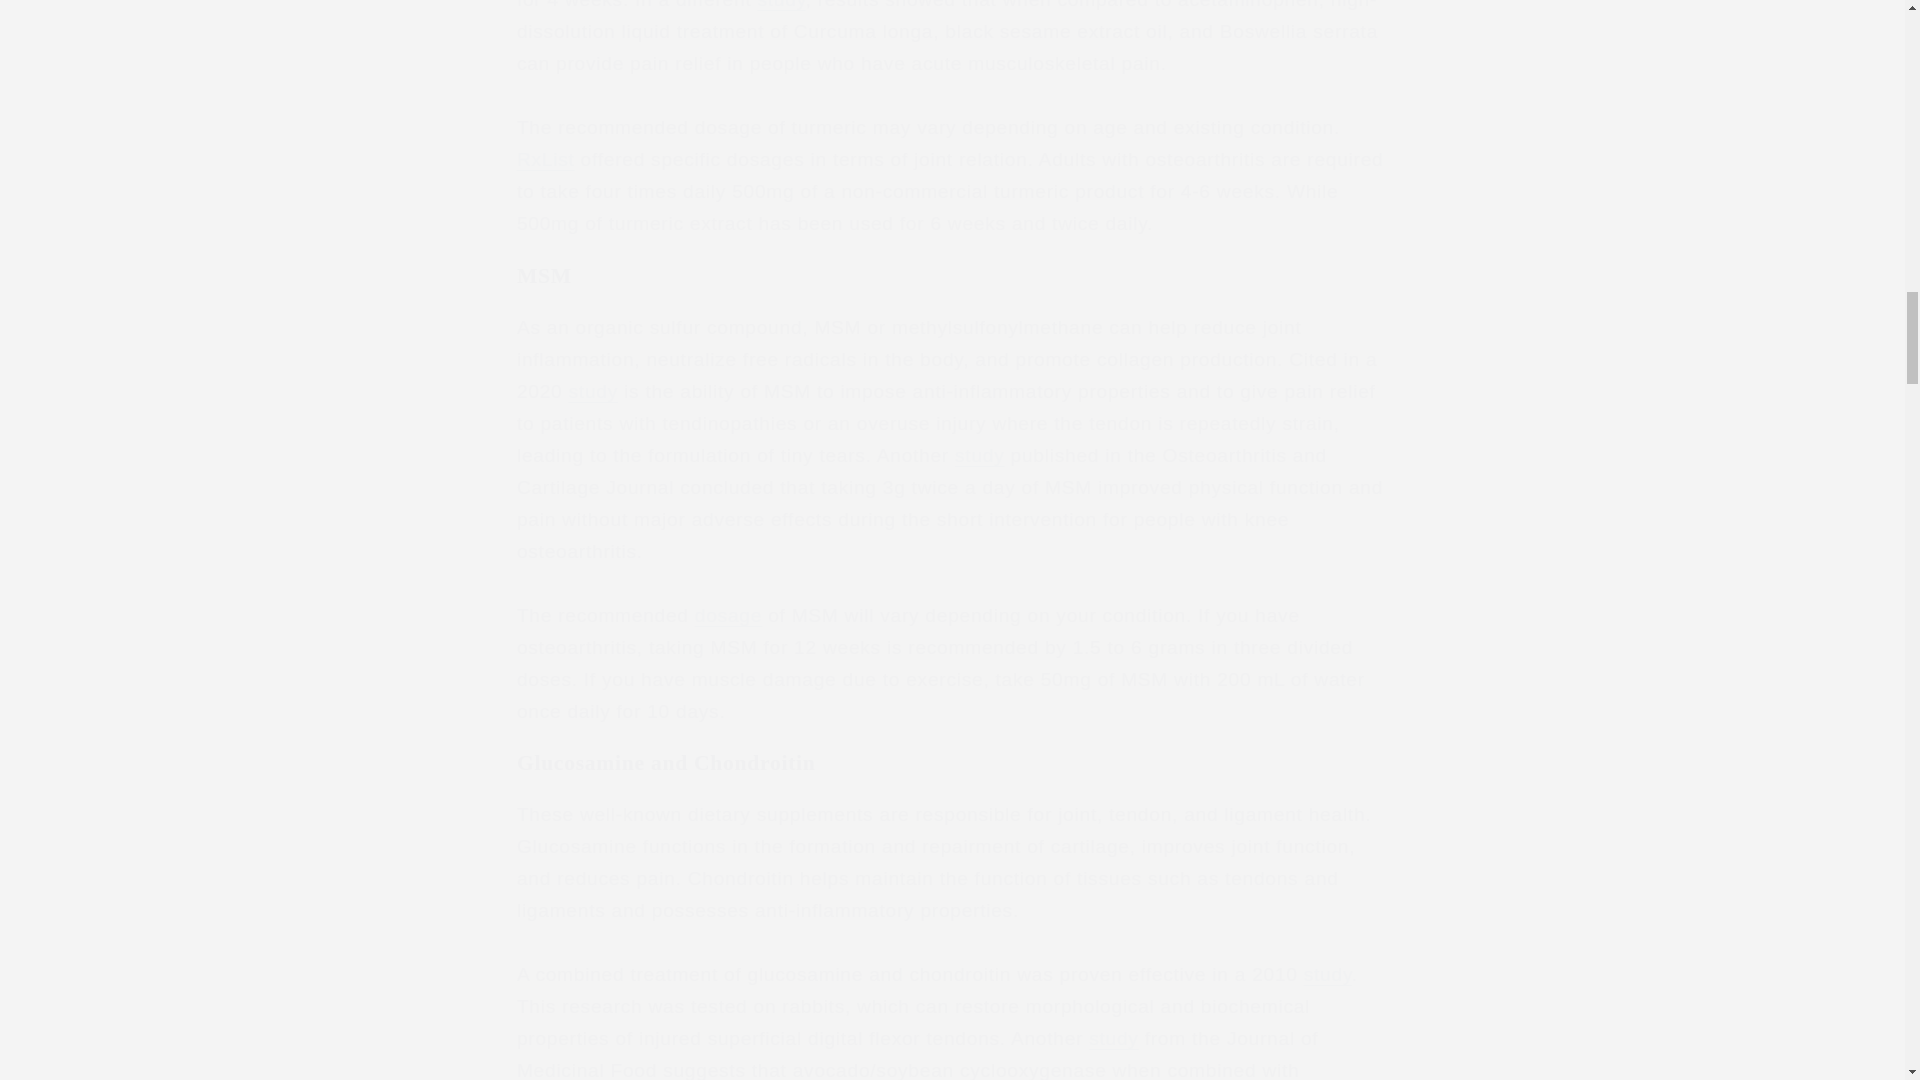 Image resolution: width=1920 pixels, height=1080 pixels. What do you see at coordinates (728, 615) in the screenshot?
I see `dosage` at bounding box center [728, 615].